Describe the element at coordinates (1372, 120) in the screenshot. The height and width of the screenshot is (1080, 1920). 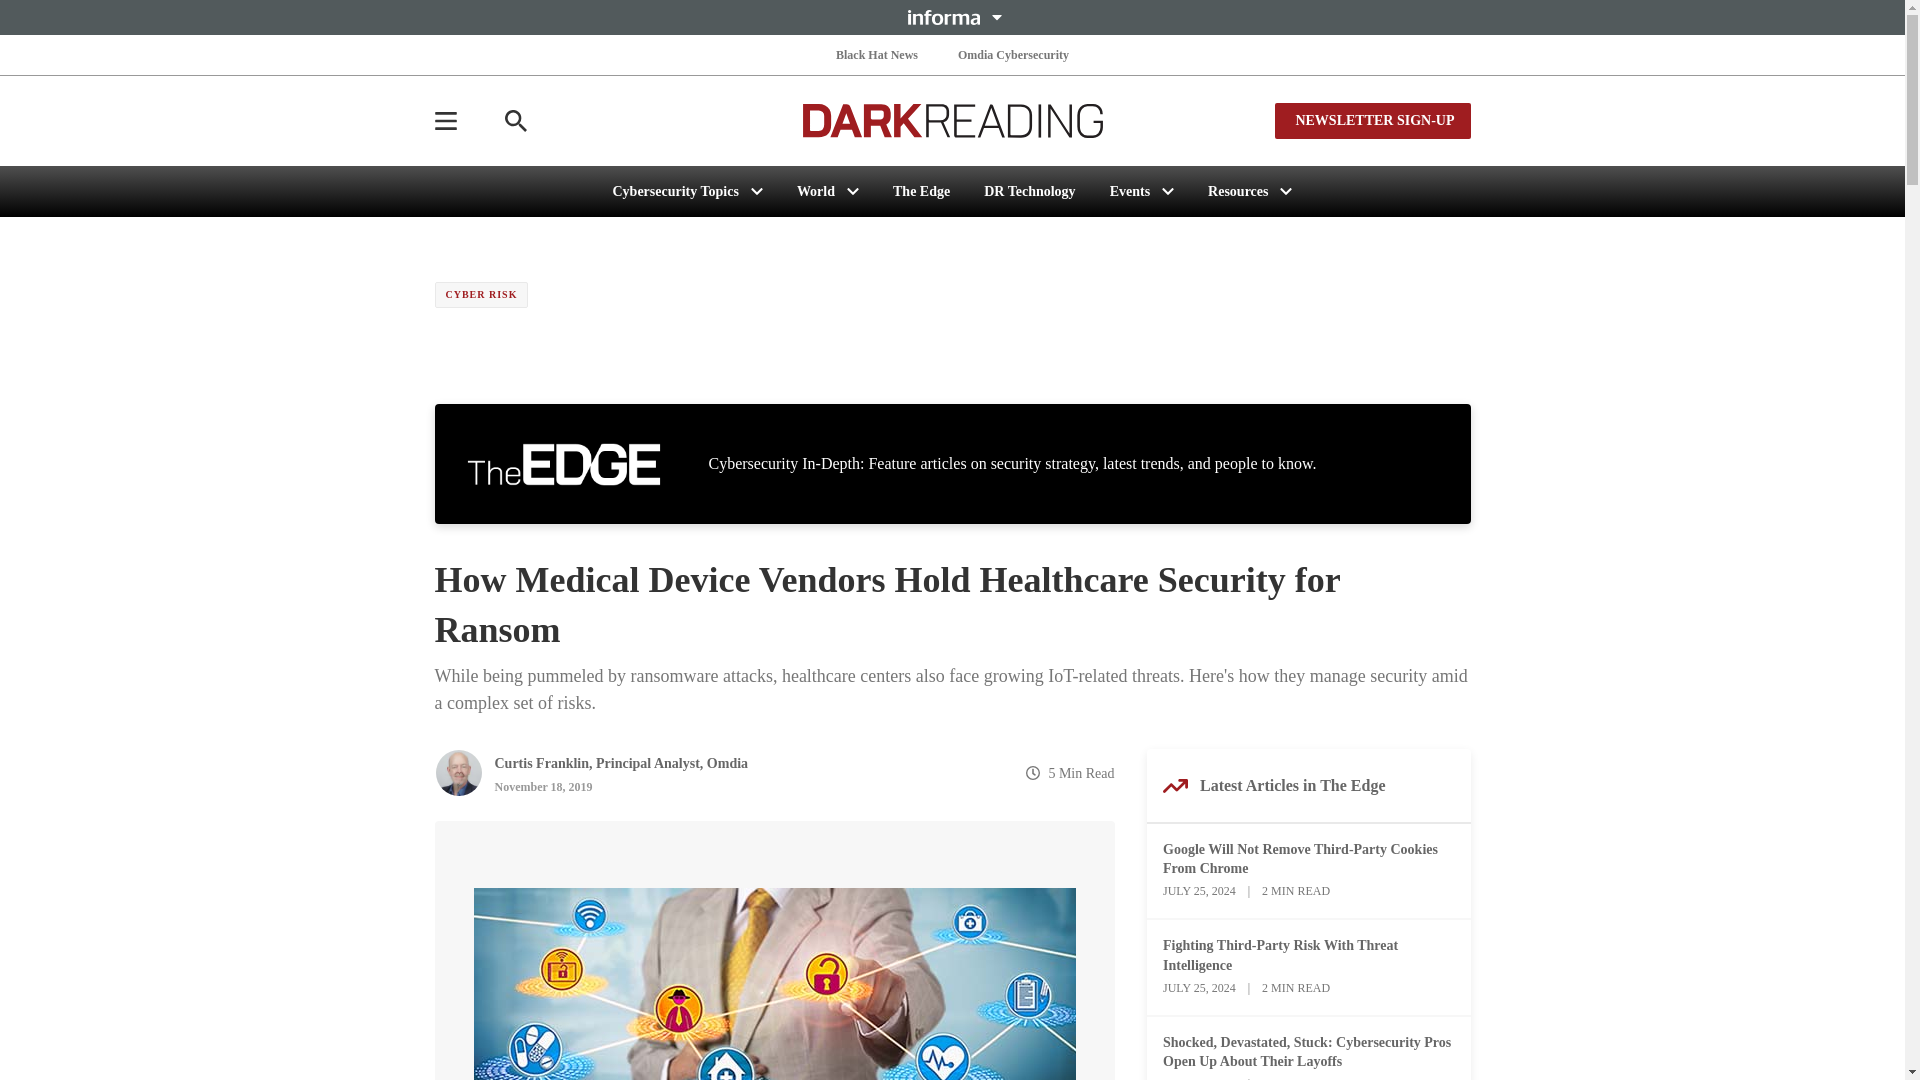
I see `NEWSLETTER SIGN-UP` at that location.